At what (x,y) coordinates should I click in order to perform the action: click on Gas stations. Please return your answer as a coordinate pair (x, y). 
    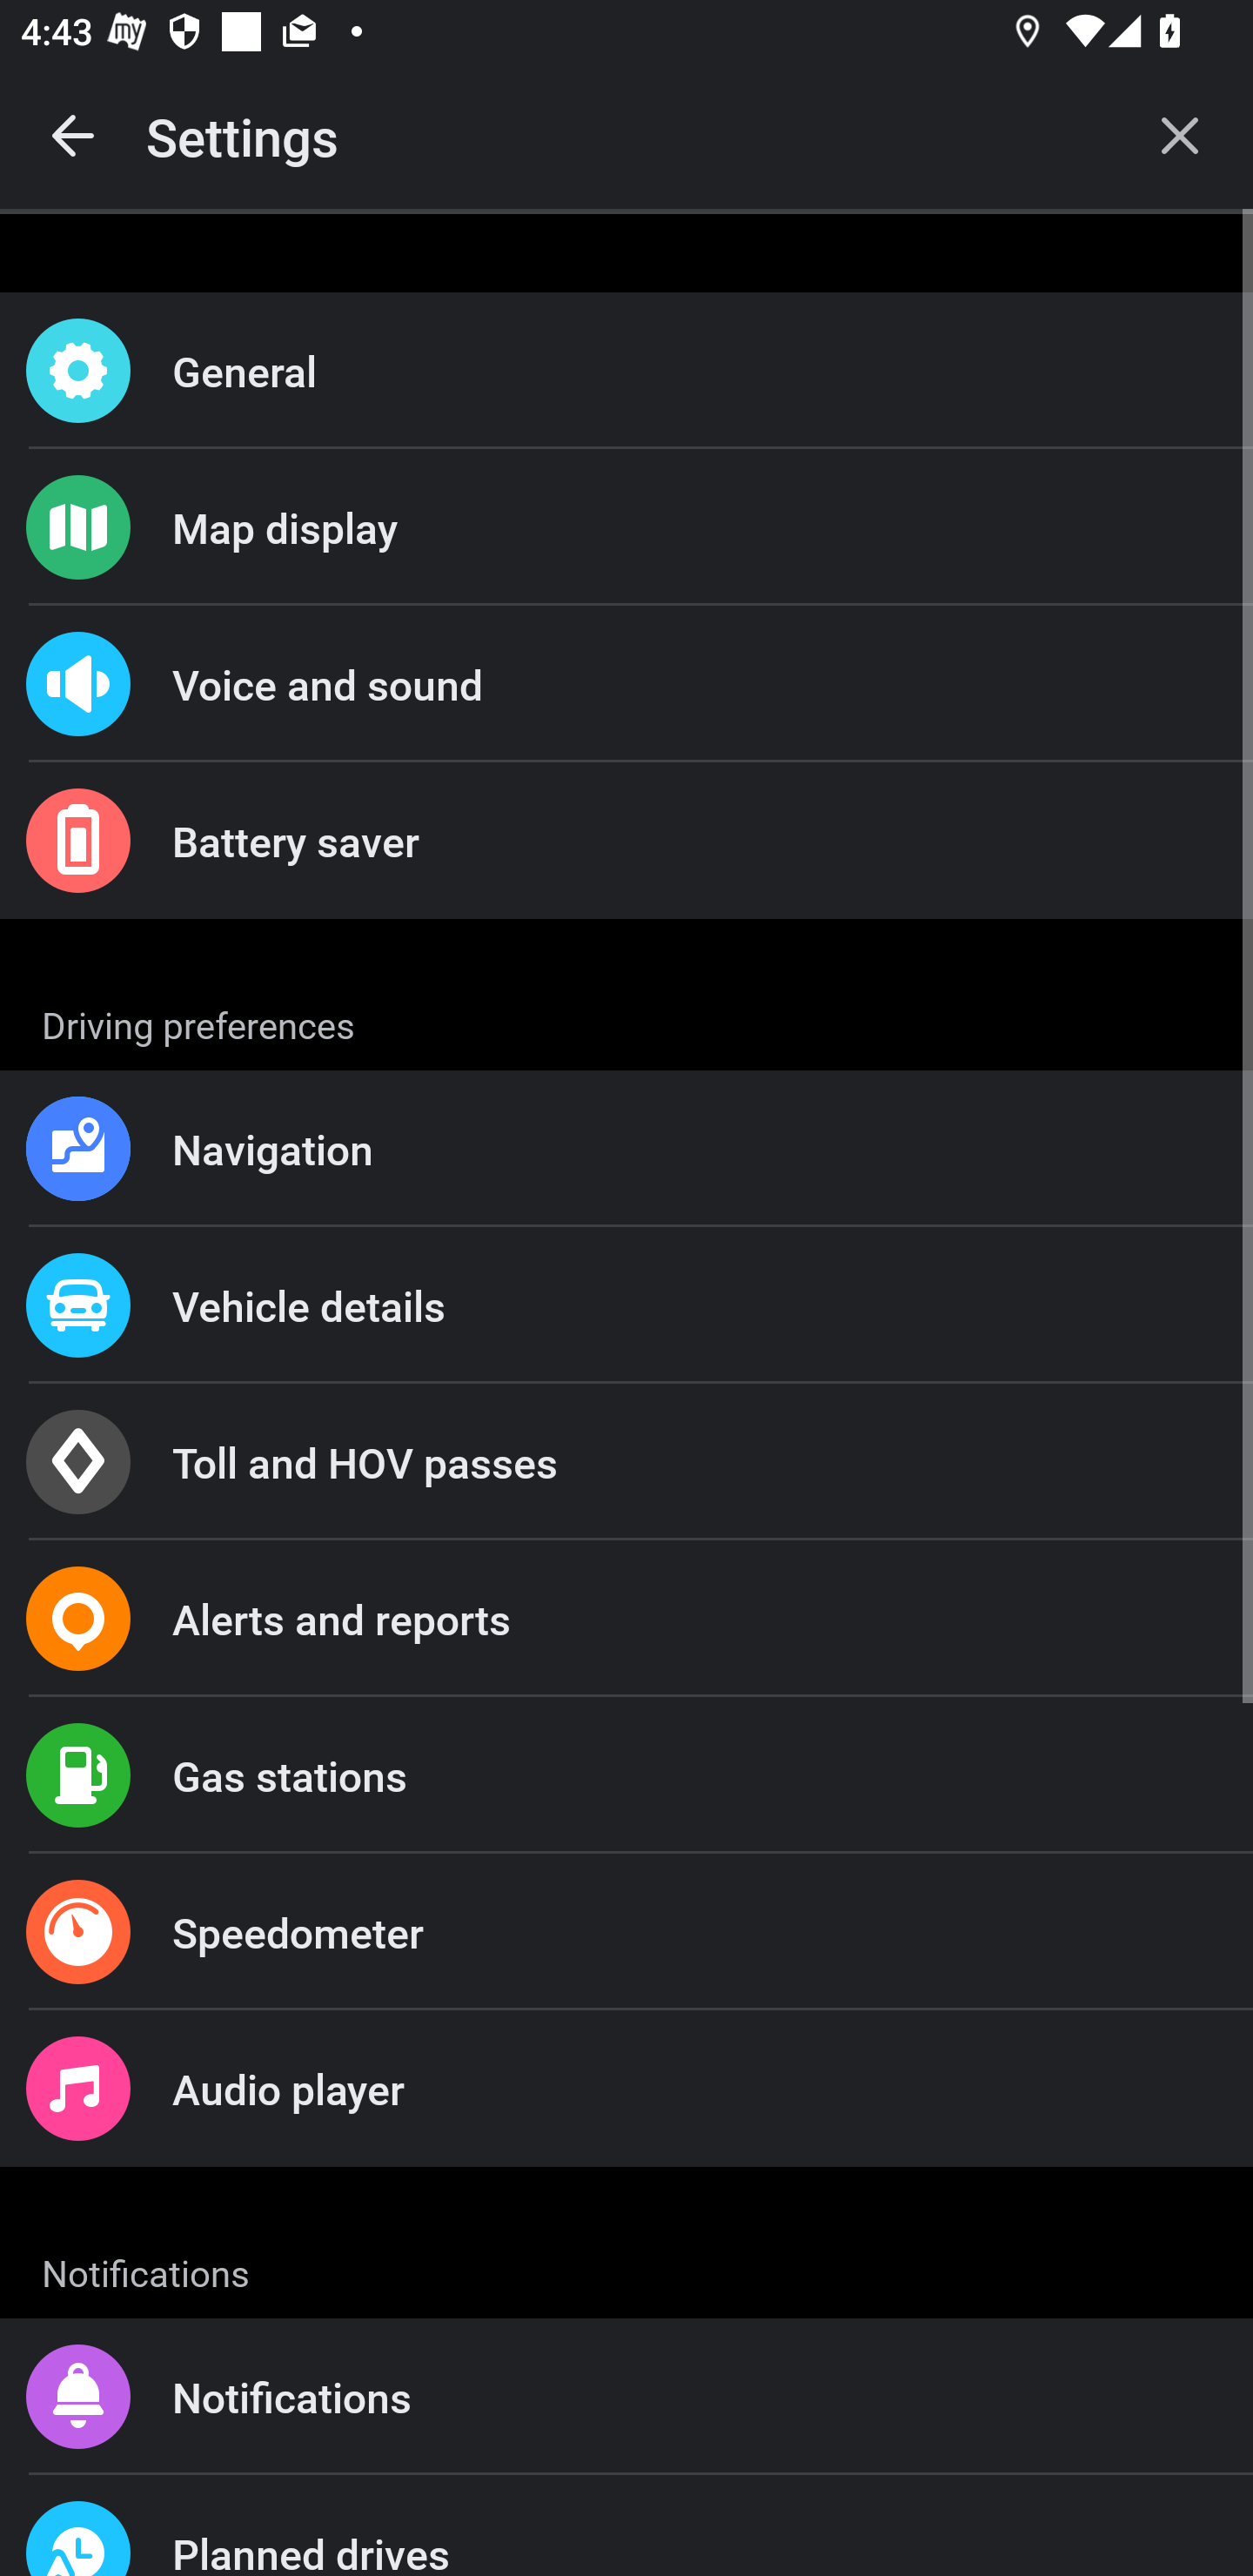
    Looking at the image, I should click on (626, 1775).